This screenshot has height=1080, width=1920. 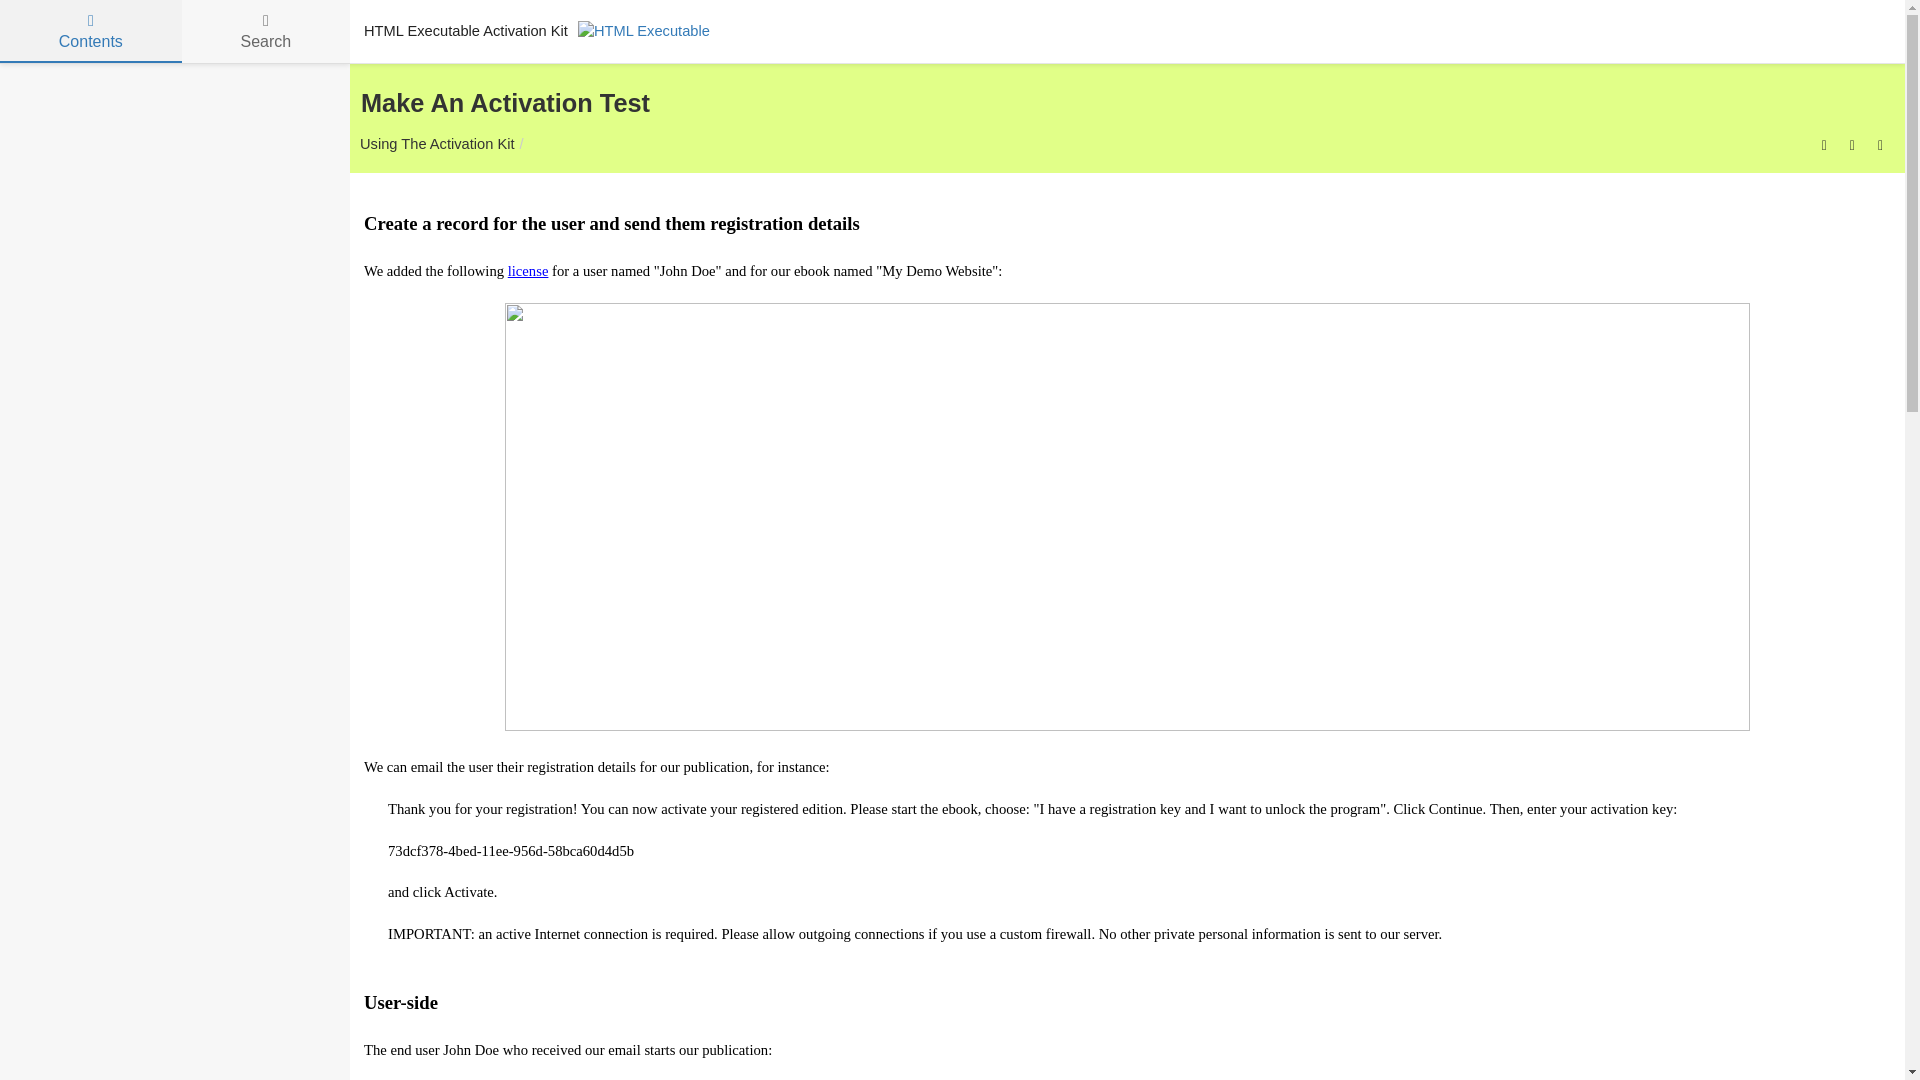 What do you see at coordinates (1852, 144) in the screenshot?
I see `Add Licenses` at bounding box center [1852, 144].